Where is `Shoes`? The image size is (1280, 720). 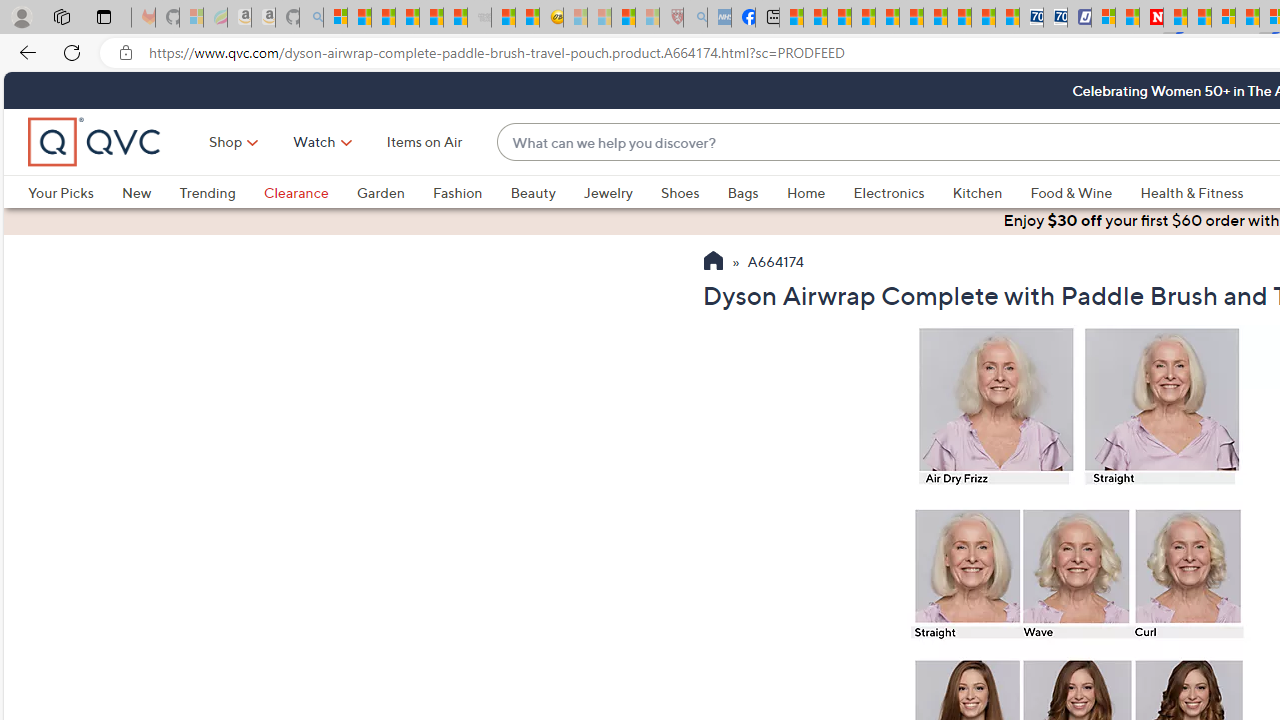 Shoes is located at coordinates (680, 192).